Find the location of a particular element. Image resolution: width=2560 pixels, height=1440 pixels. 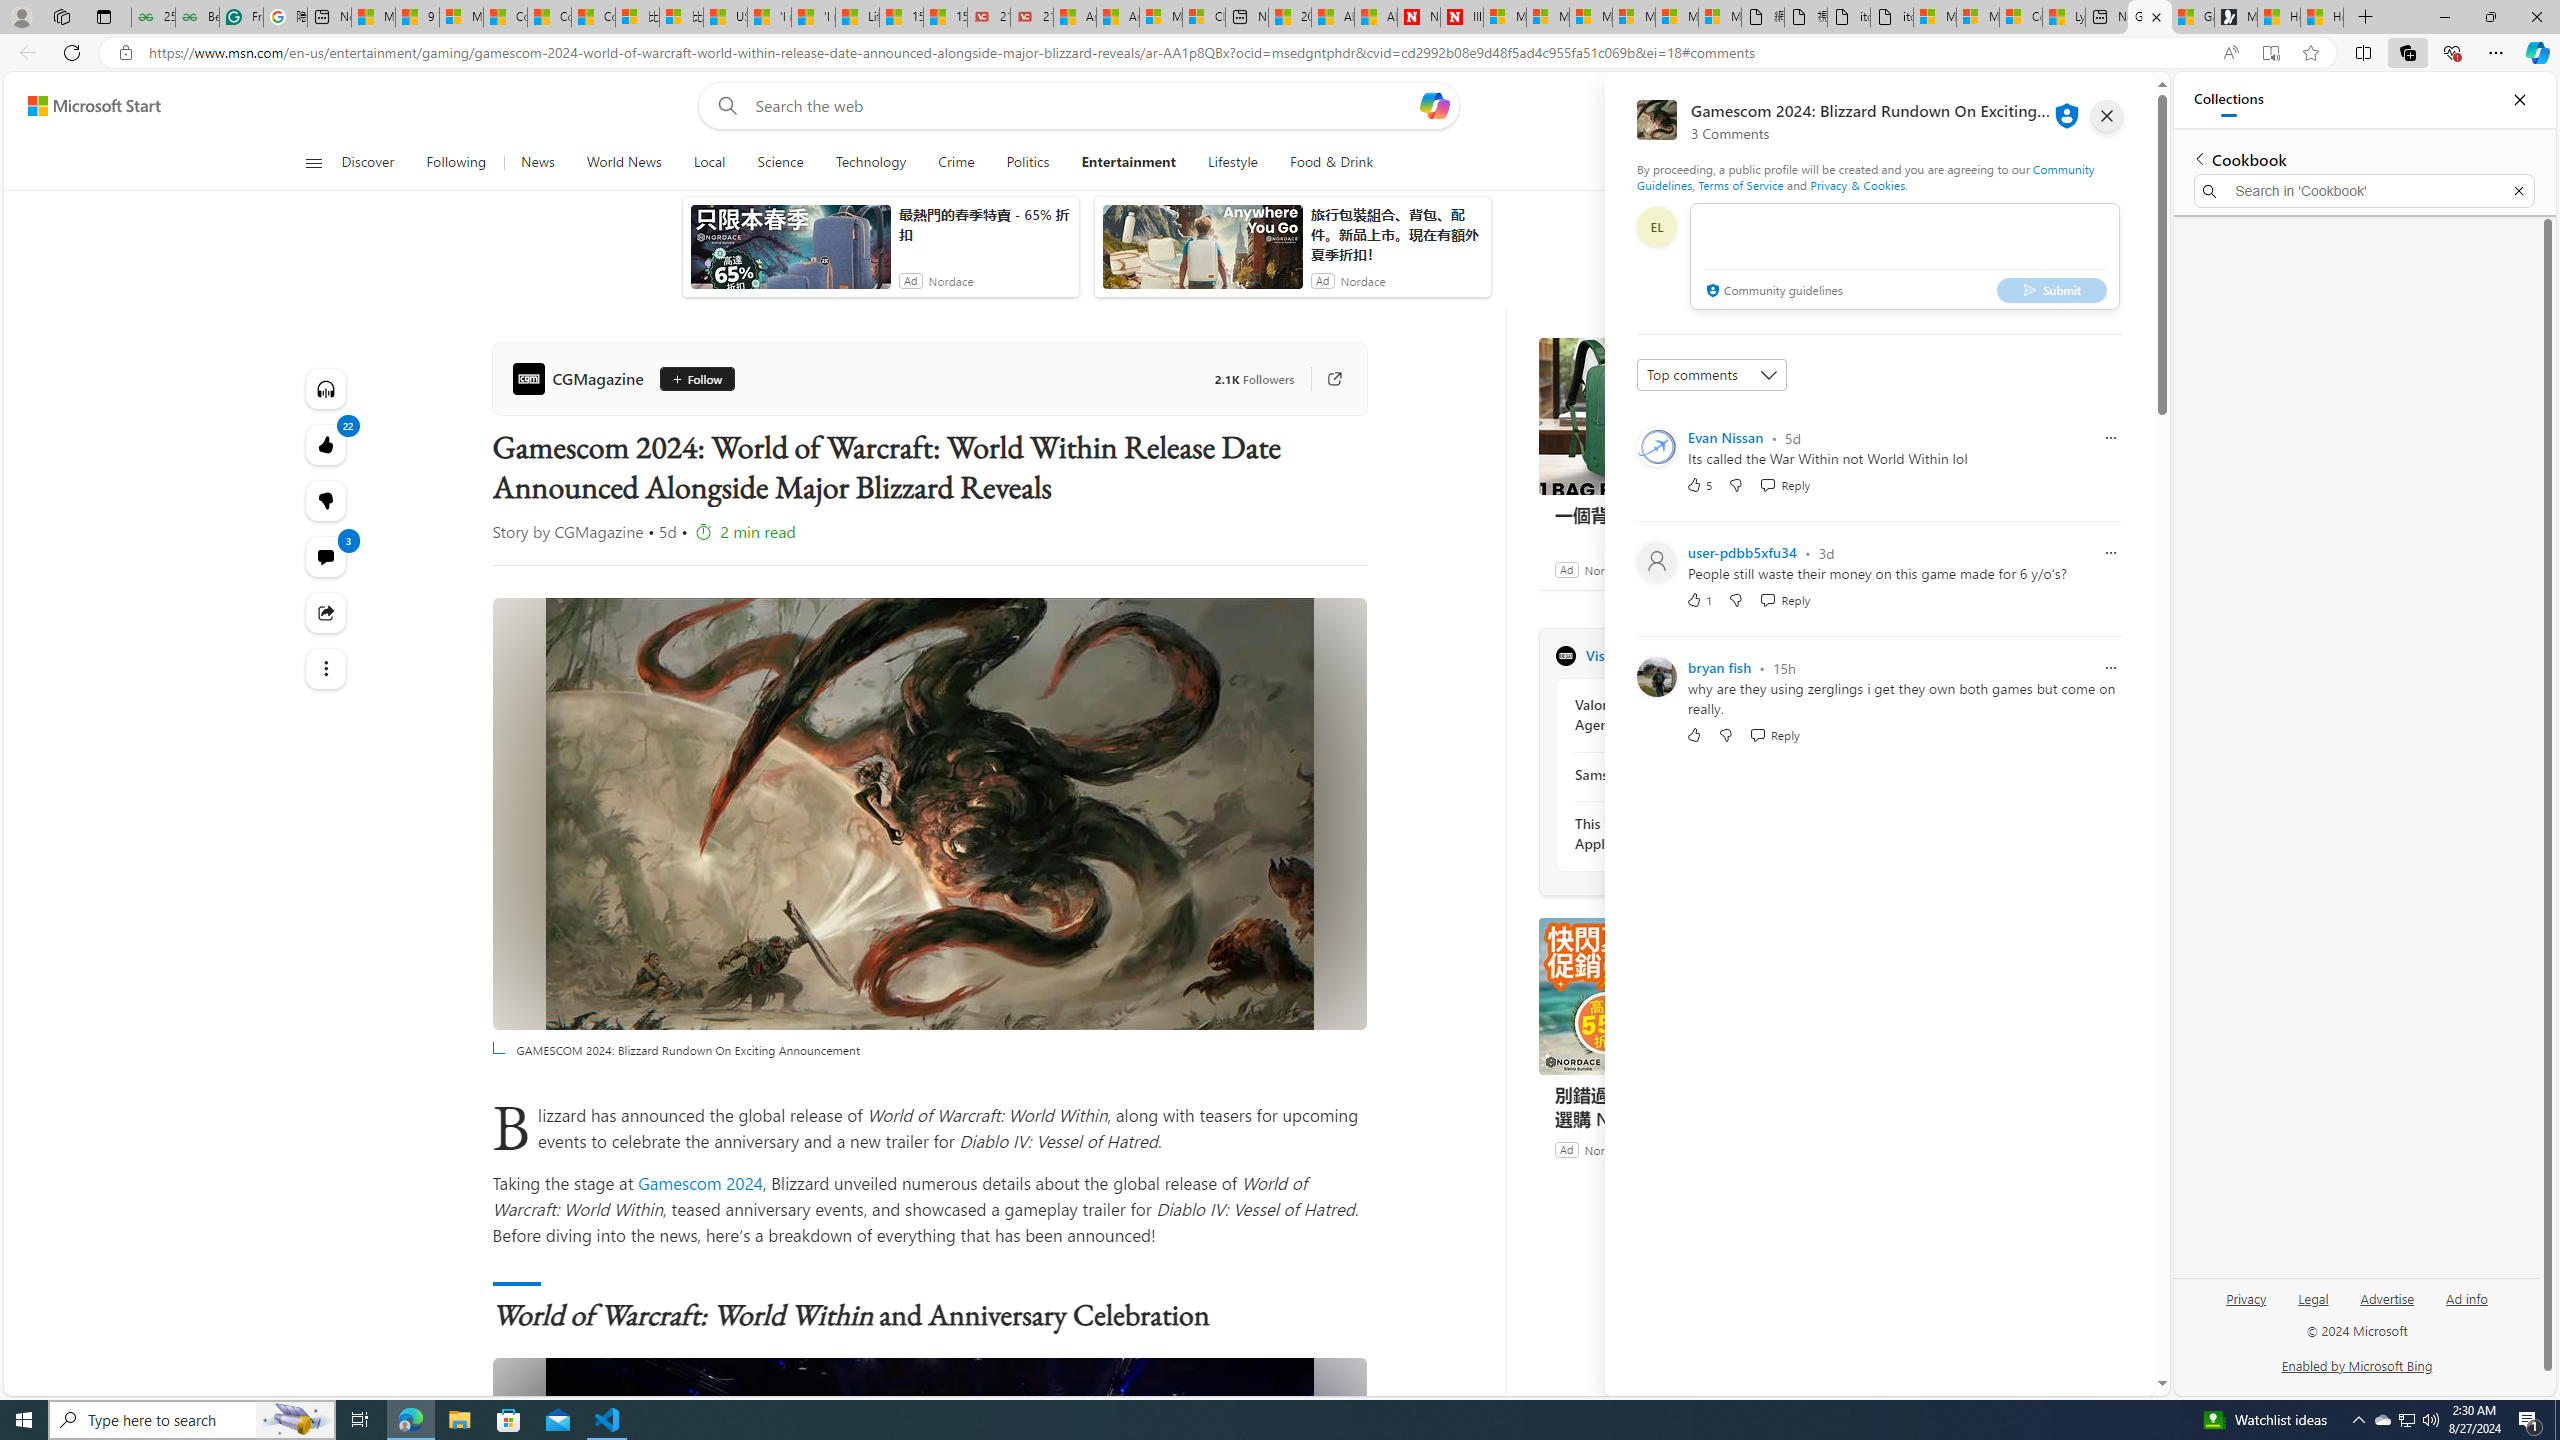

Listen to this article is located at coordinates (324, 388).